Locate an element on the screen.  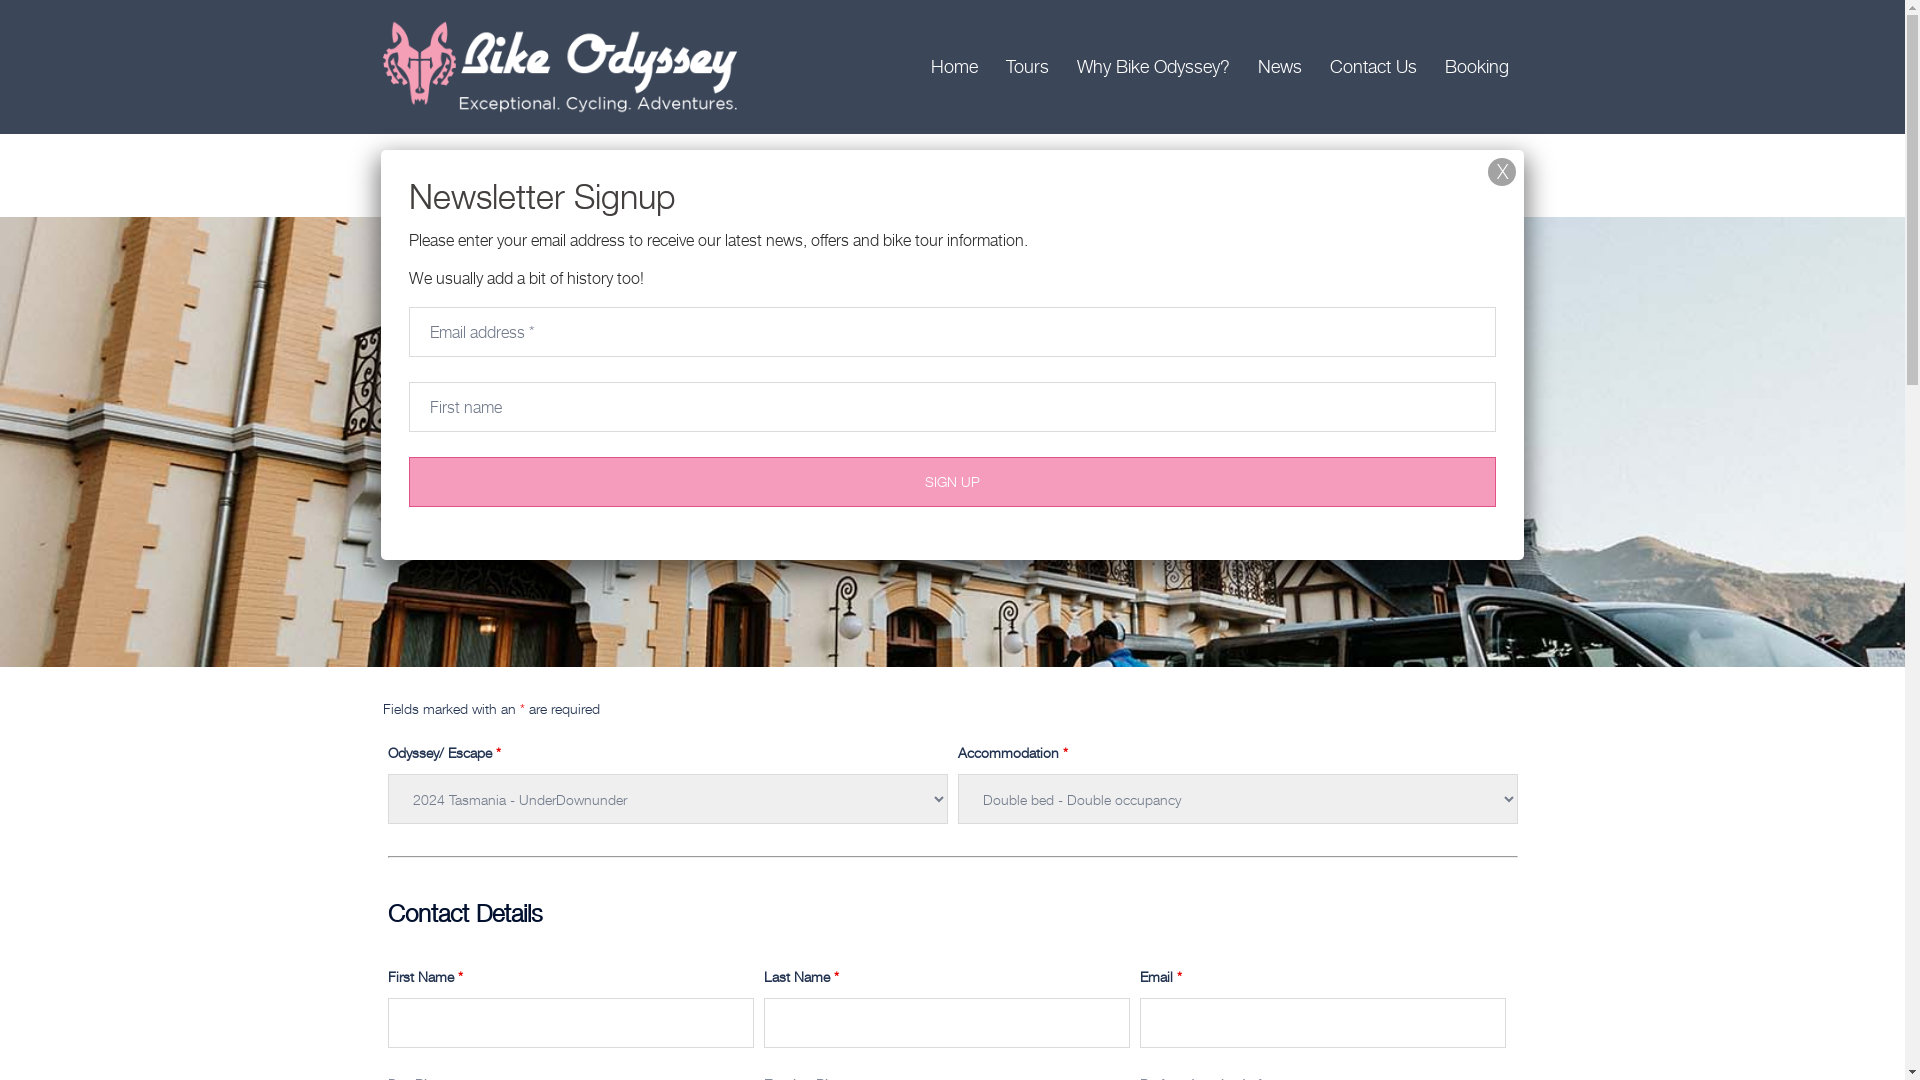
X is located at coordinates (1502, 172).